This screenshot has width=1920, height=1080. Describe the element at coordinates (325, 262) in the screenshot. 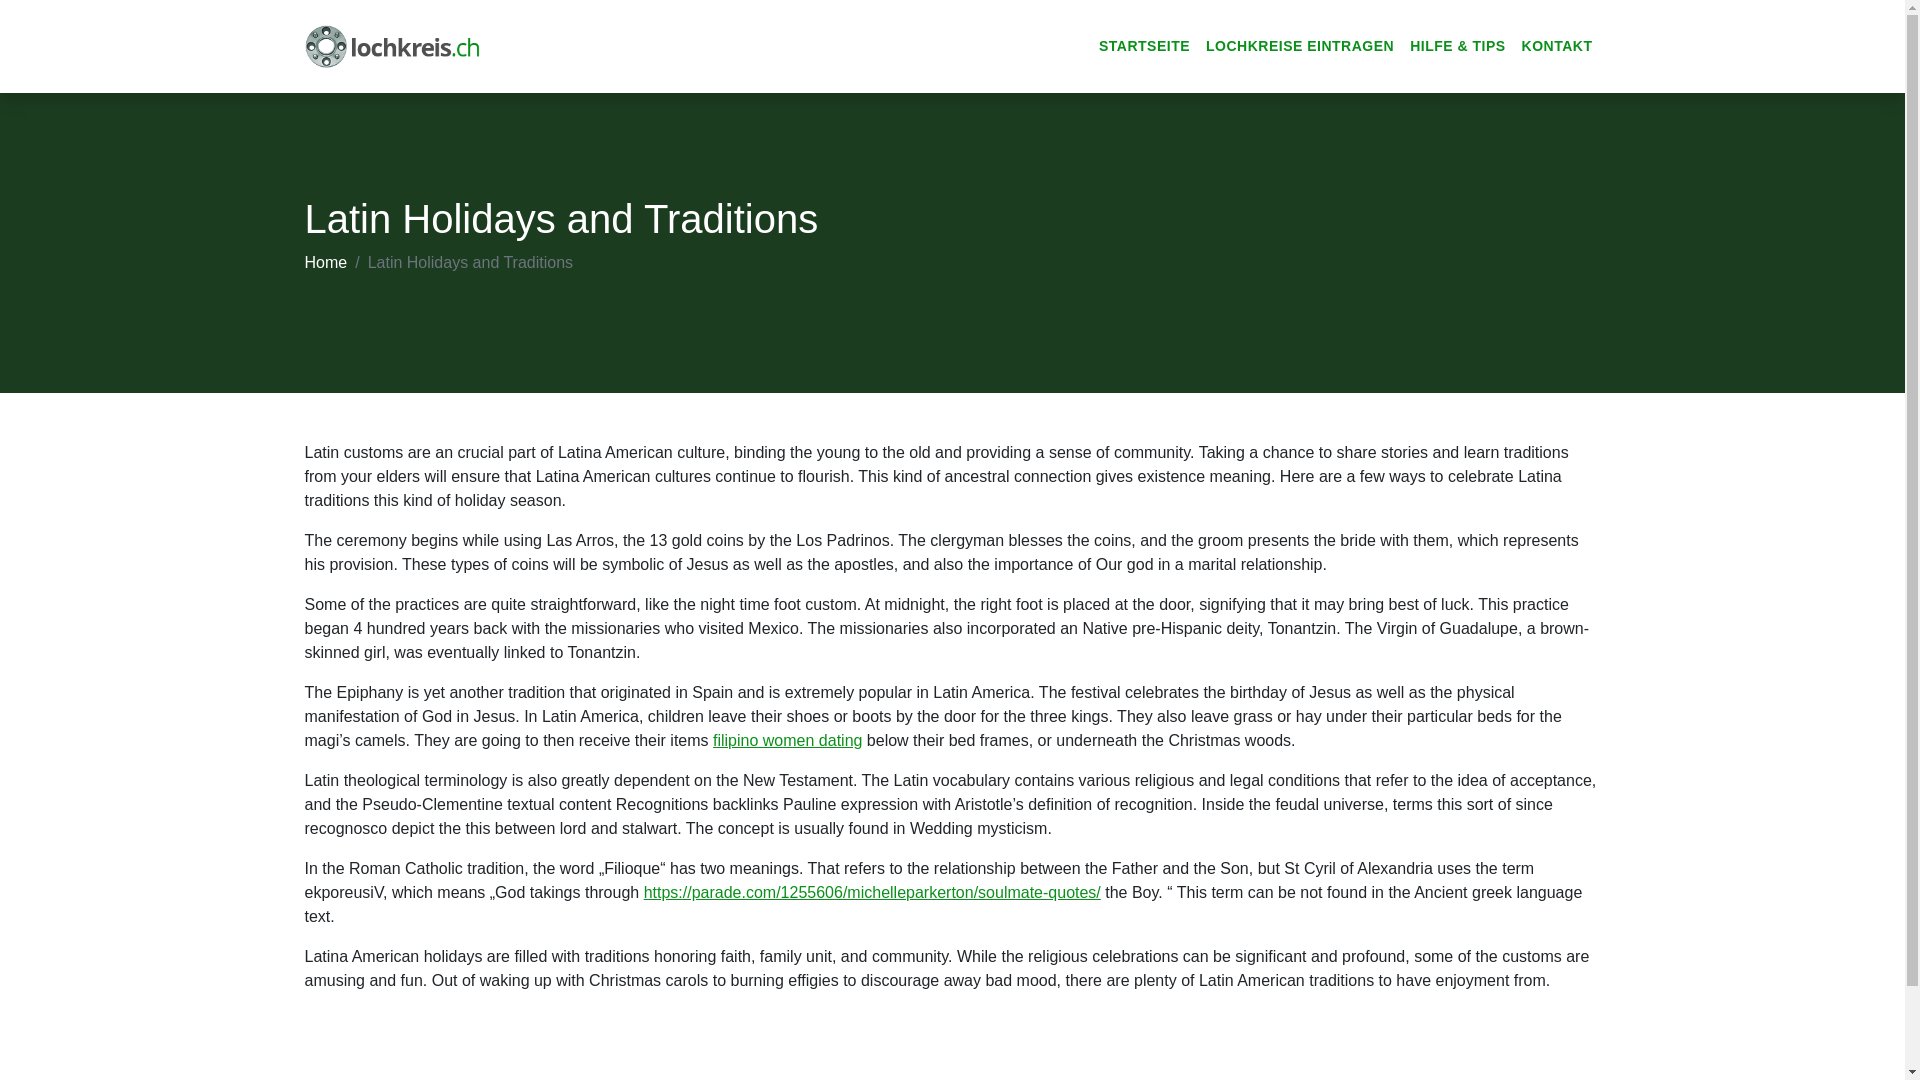

I see `Home` at that location.